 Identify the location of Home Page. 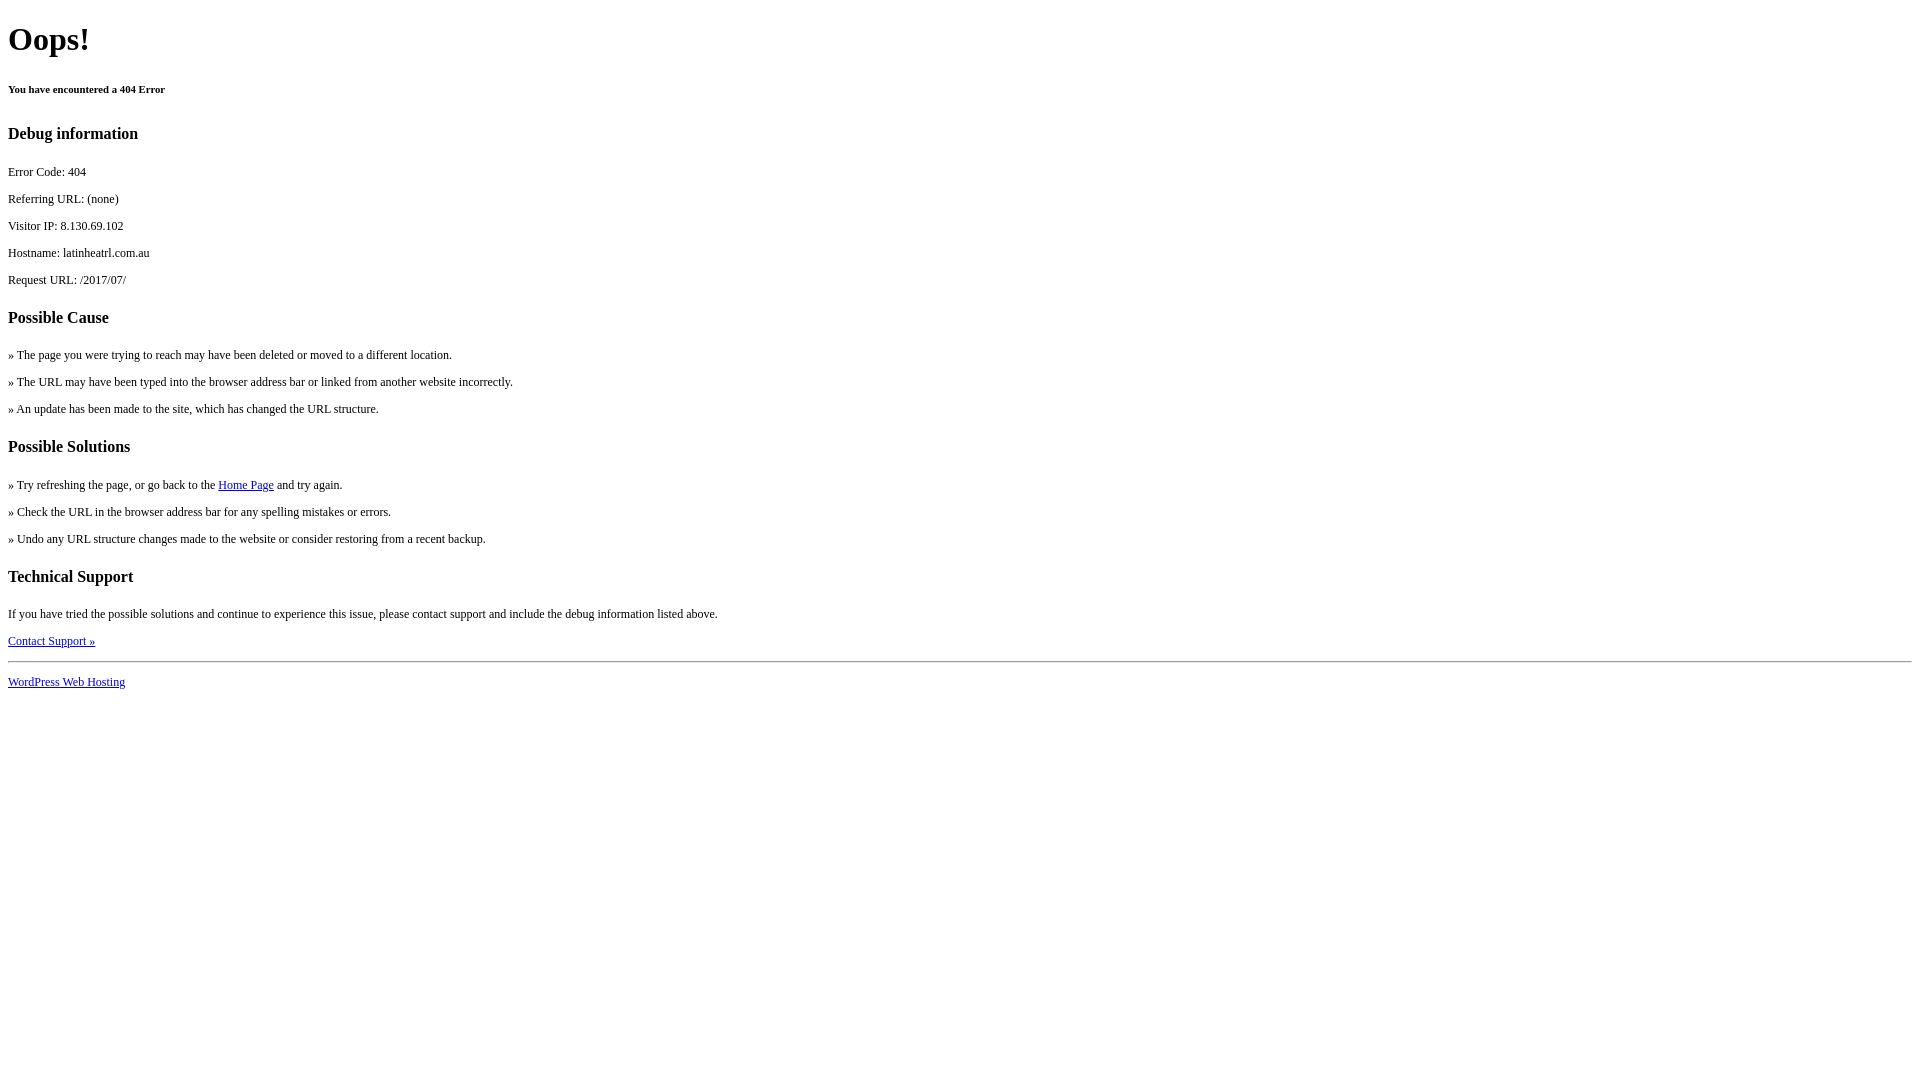
(246, 485).